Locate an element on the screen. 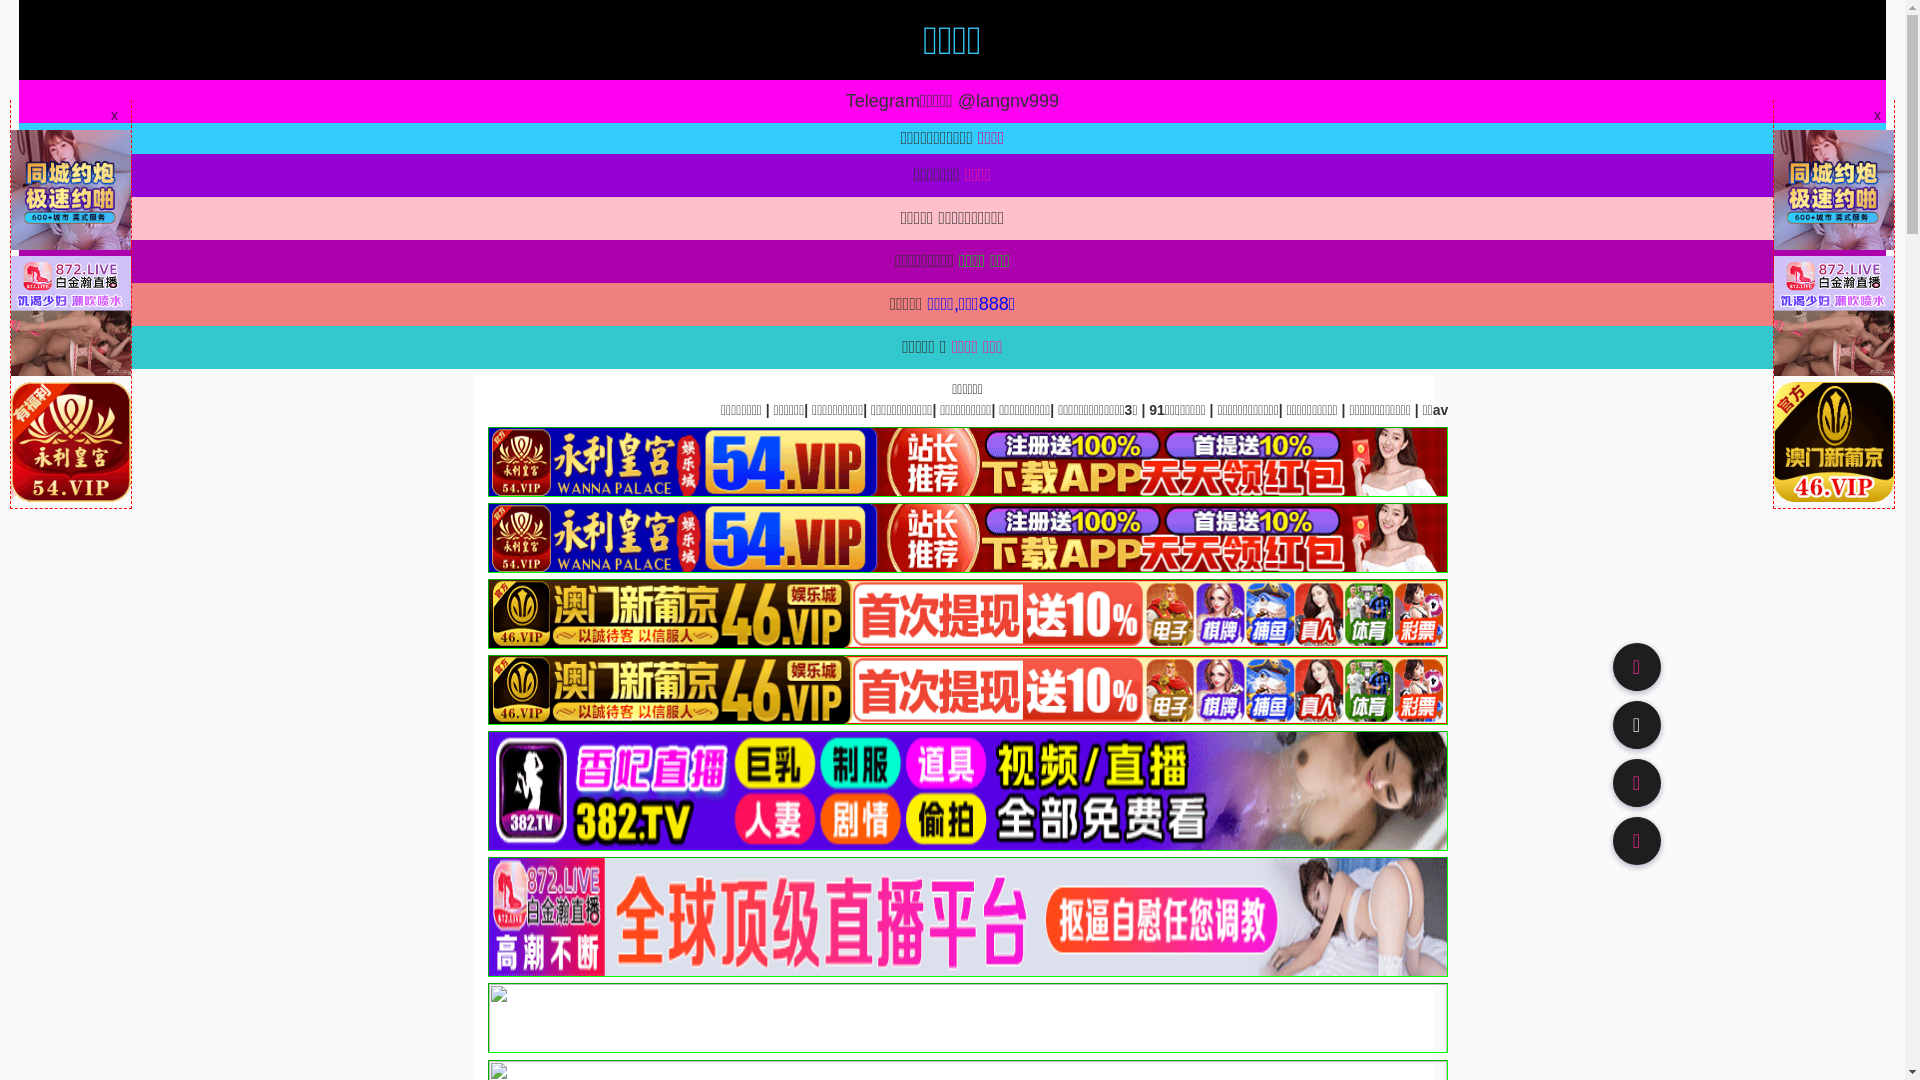 The image size is (1920, 1080). x is located at coordinates (114, 115).